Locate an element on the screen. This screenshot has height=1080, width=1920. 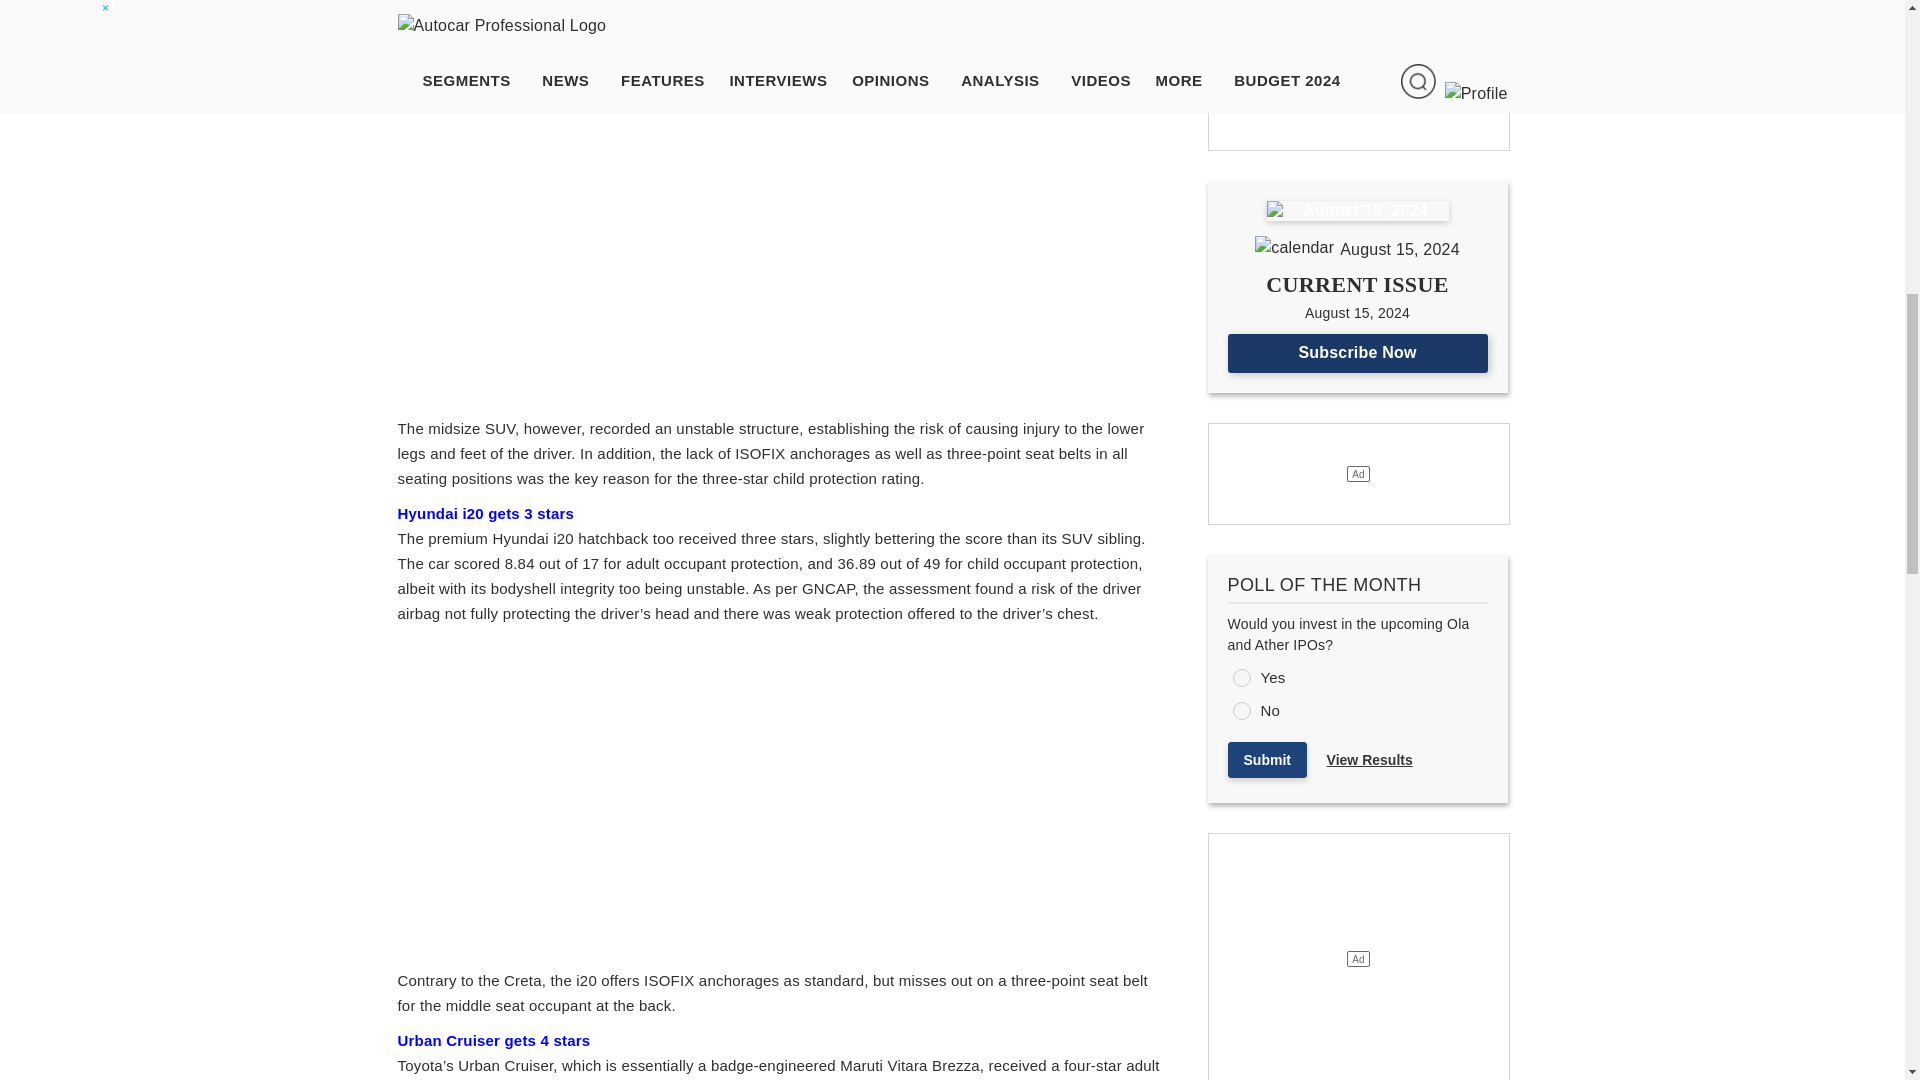
YouTube video player is located at coordinates (678, 794).